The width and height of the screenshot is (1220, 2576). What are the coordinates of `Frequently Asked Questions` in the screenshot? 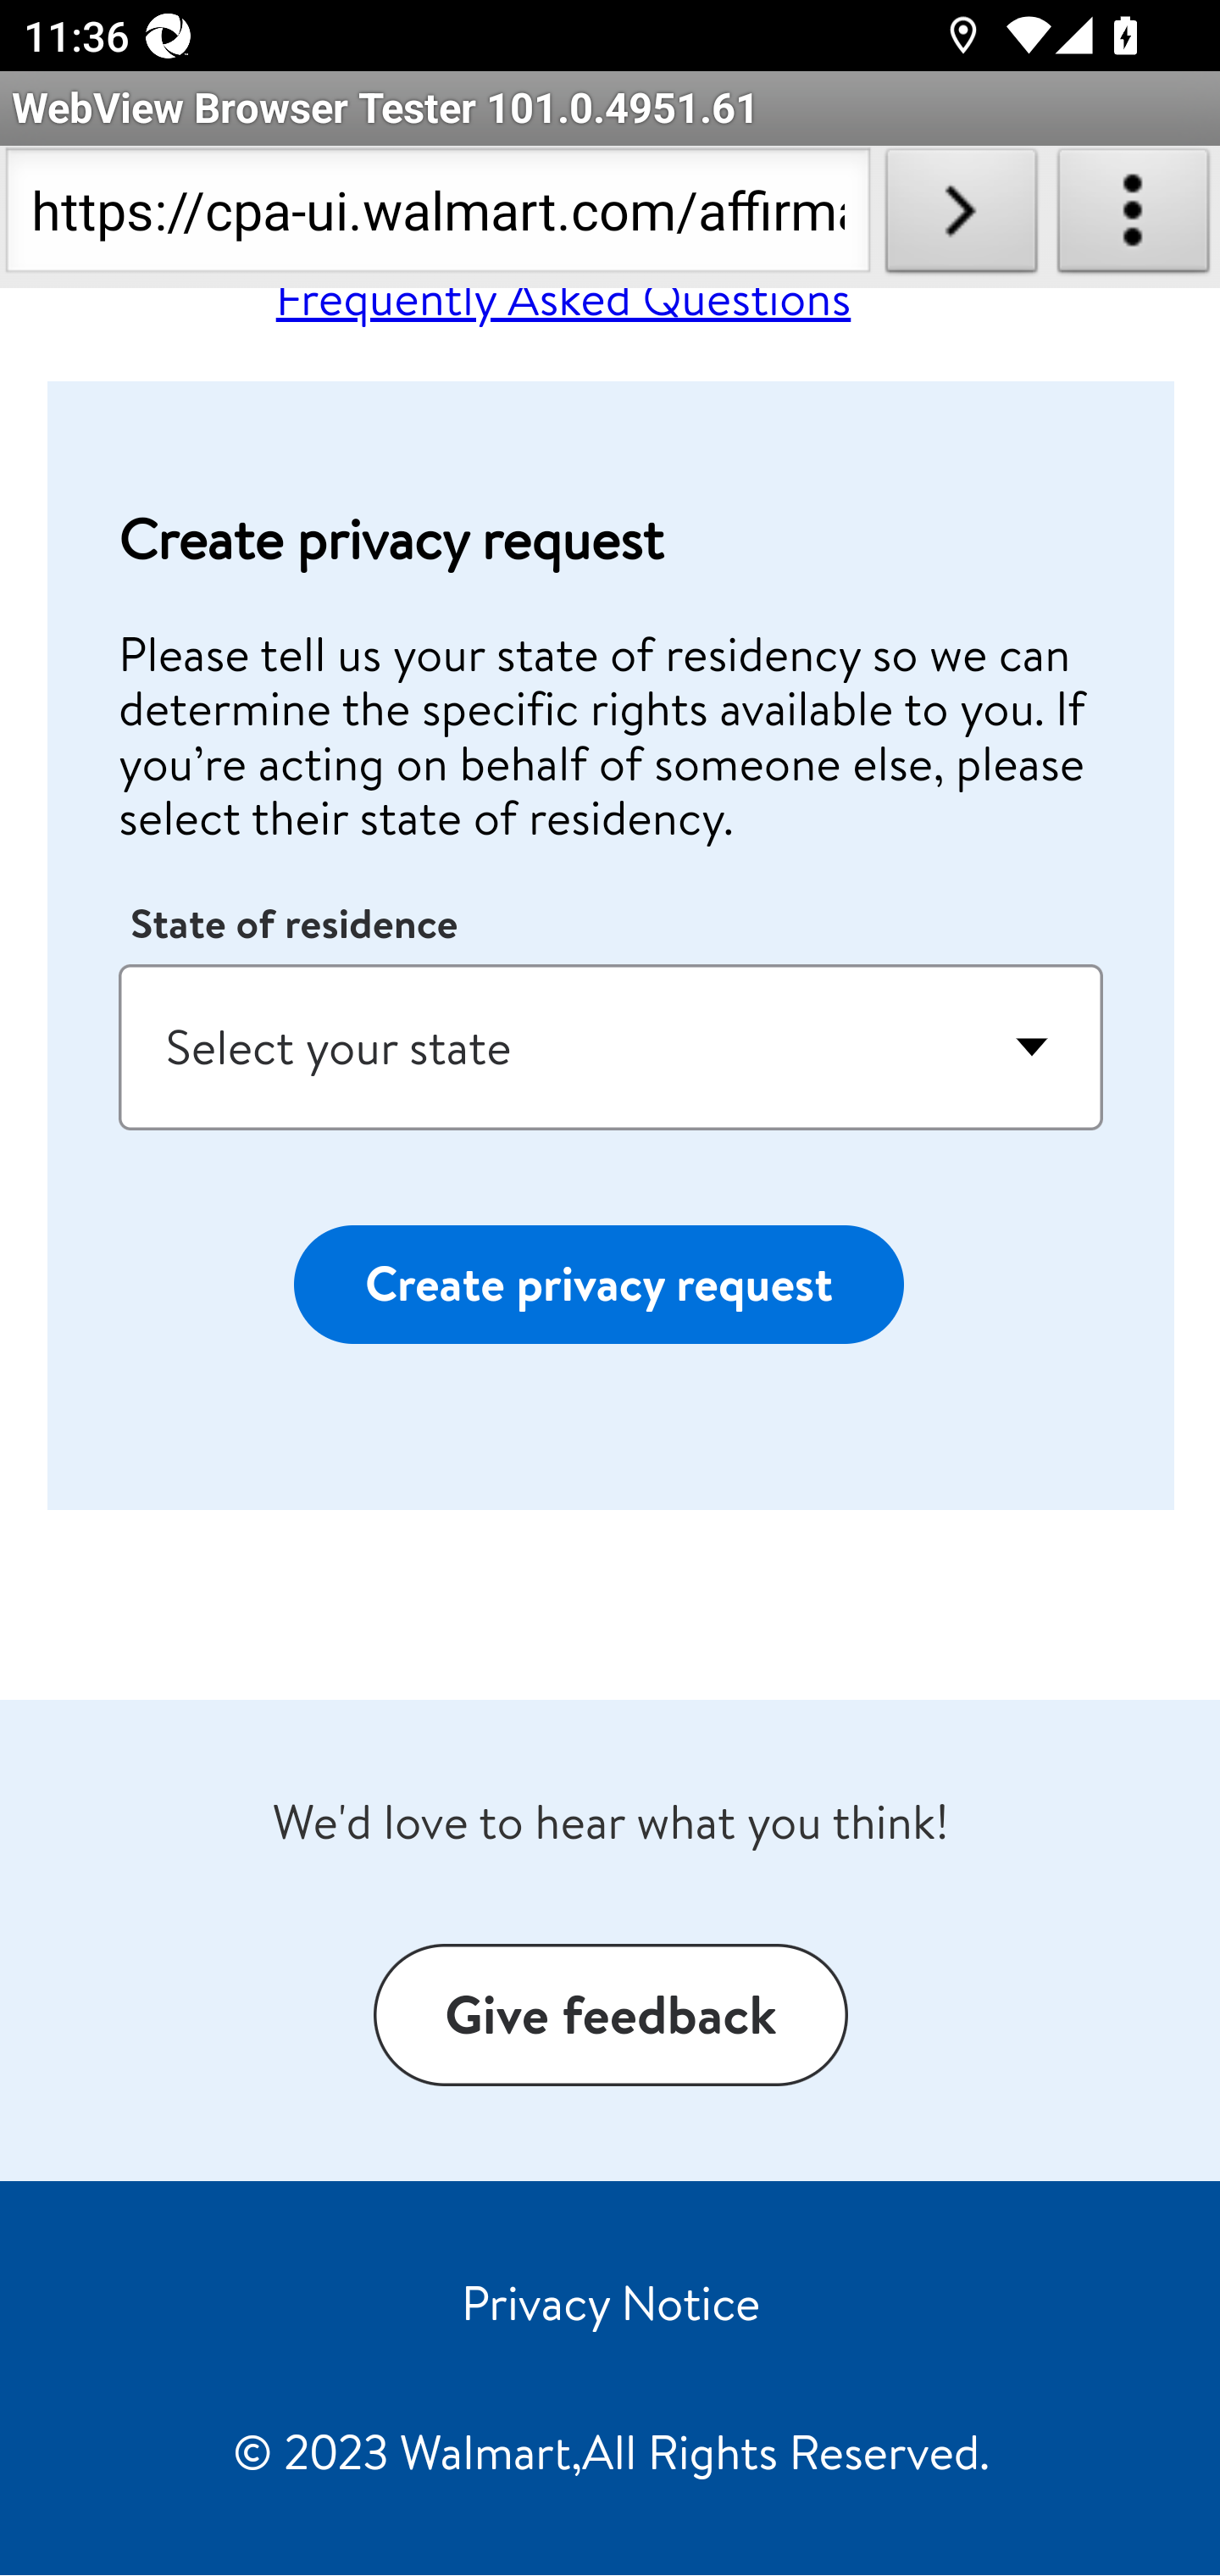 It's located at (563, 312).